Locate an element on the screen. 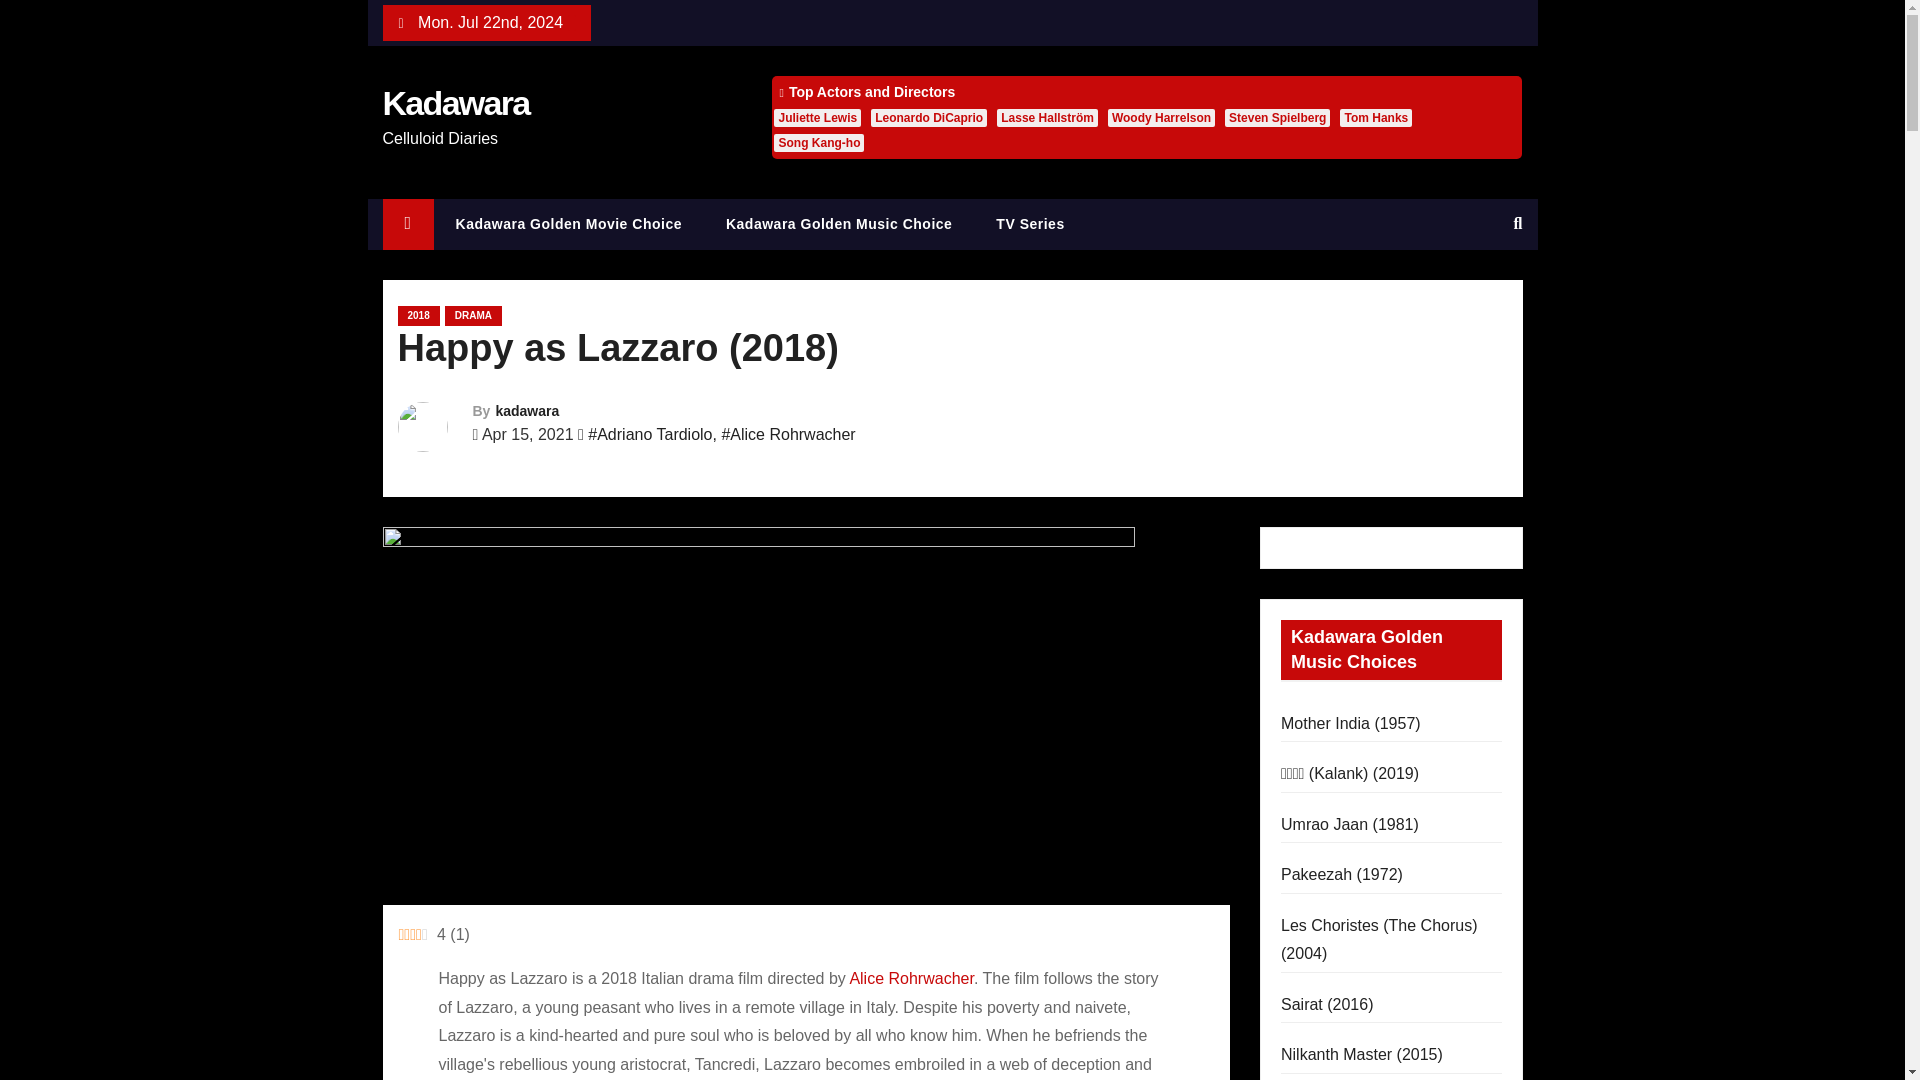 Image resolution: width=1920 pixels, height=1080 pixels. Posts tagged with Alice Rohrwacher is located at coordinates (910, 978).